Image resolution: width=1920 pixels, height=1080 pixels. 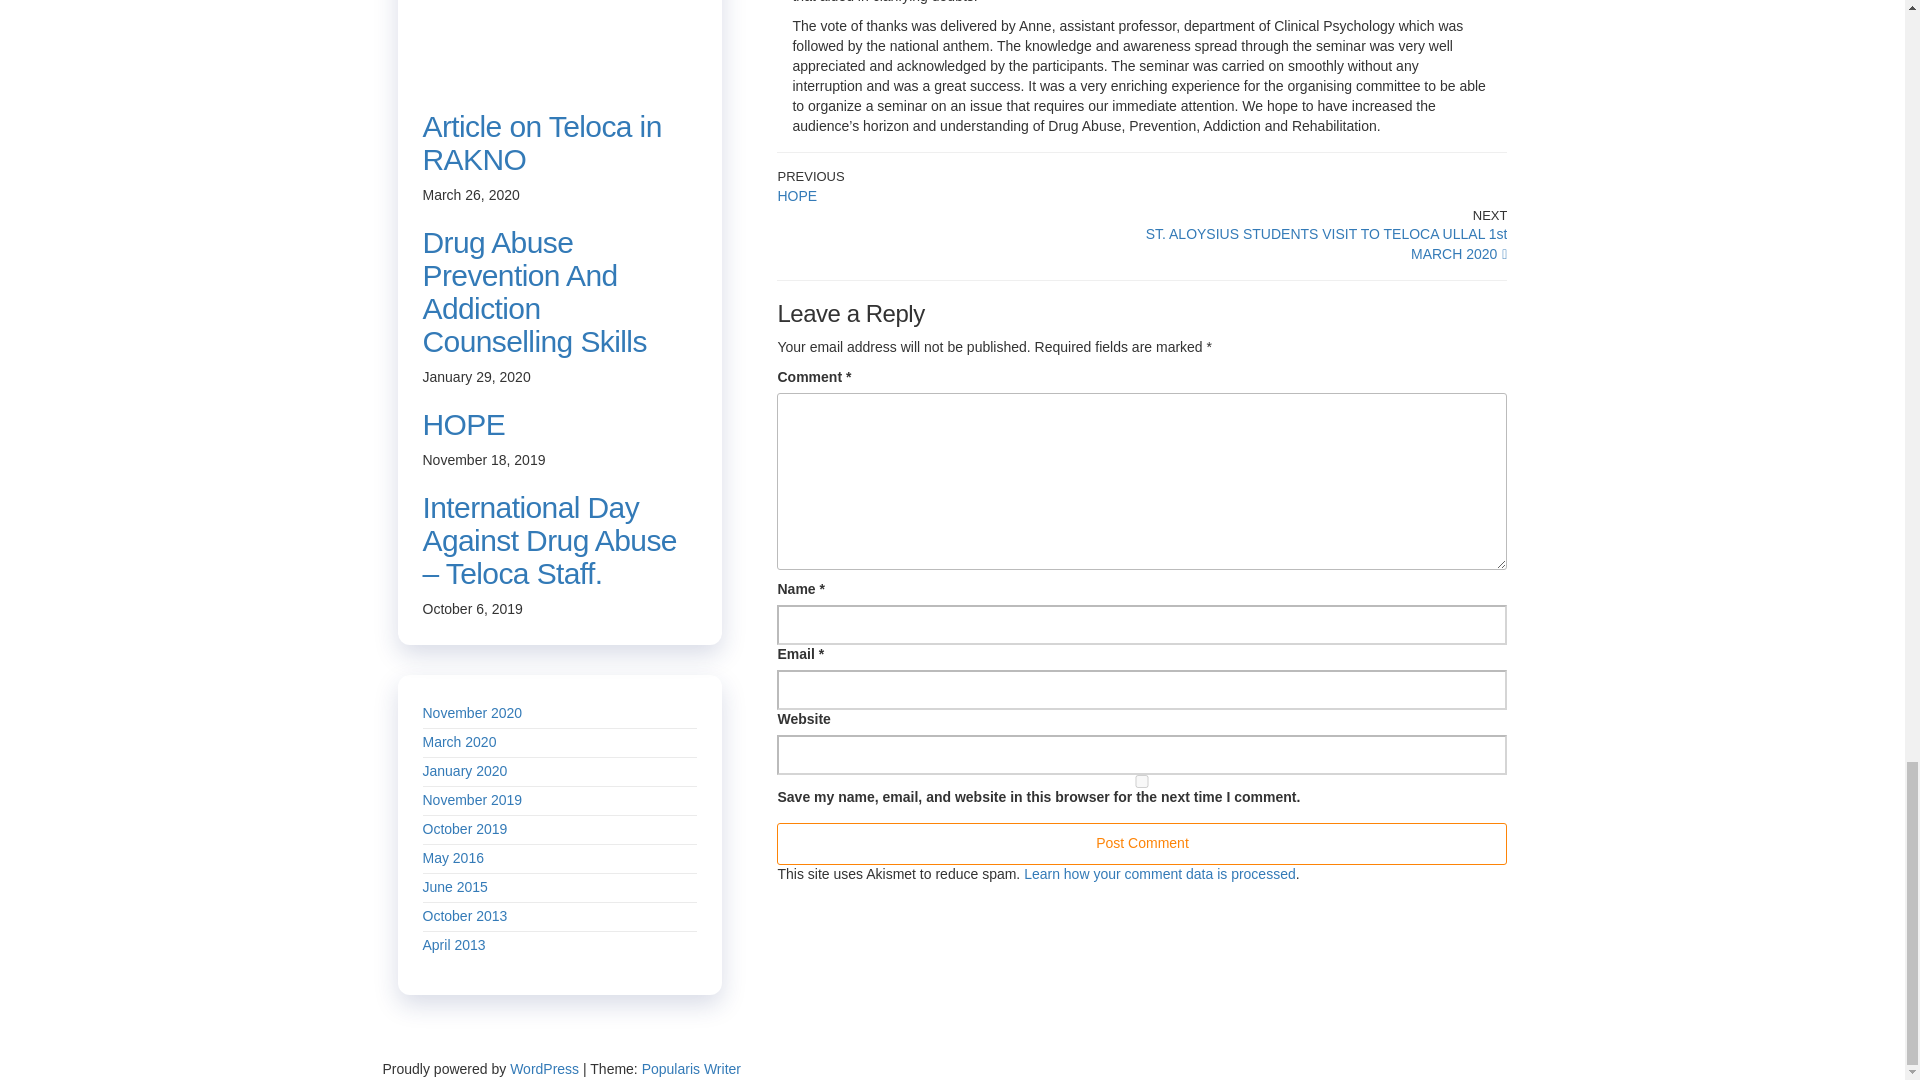 What do you see at coordinates (1142, 782) in the screenshot?
I see `Post Comment` at bounding box center [1142, 782].